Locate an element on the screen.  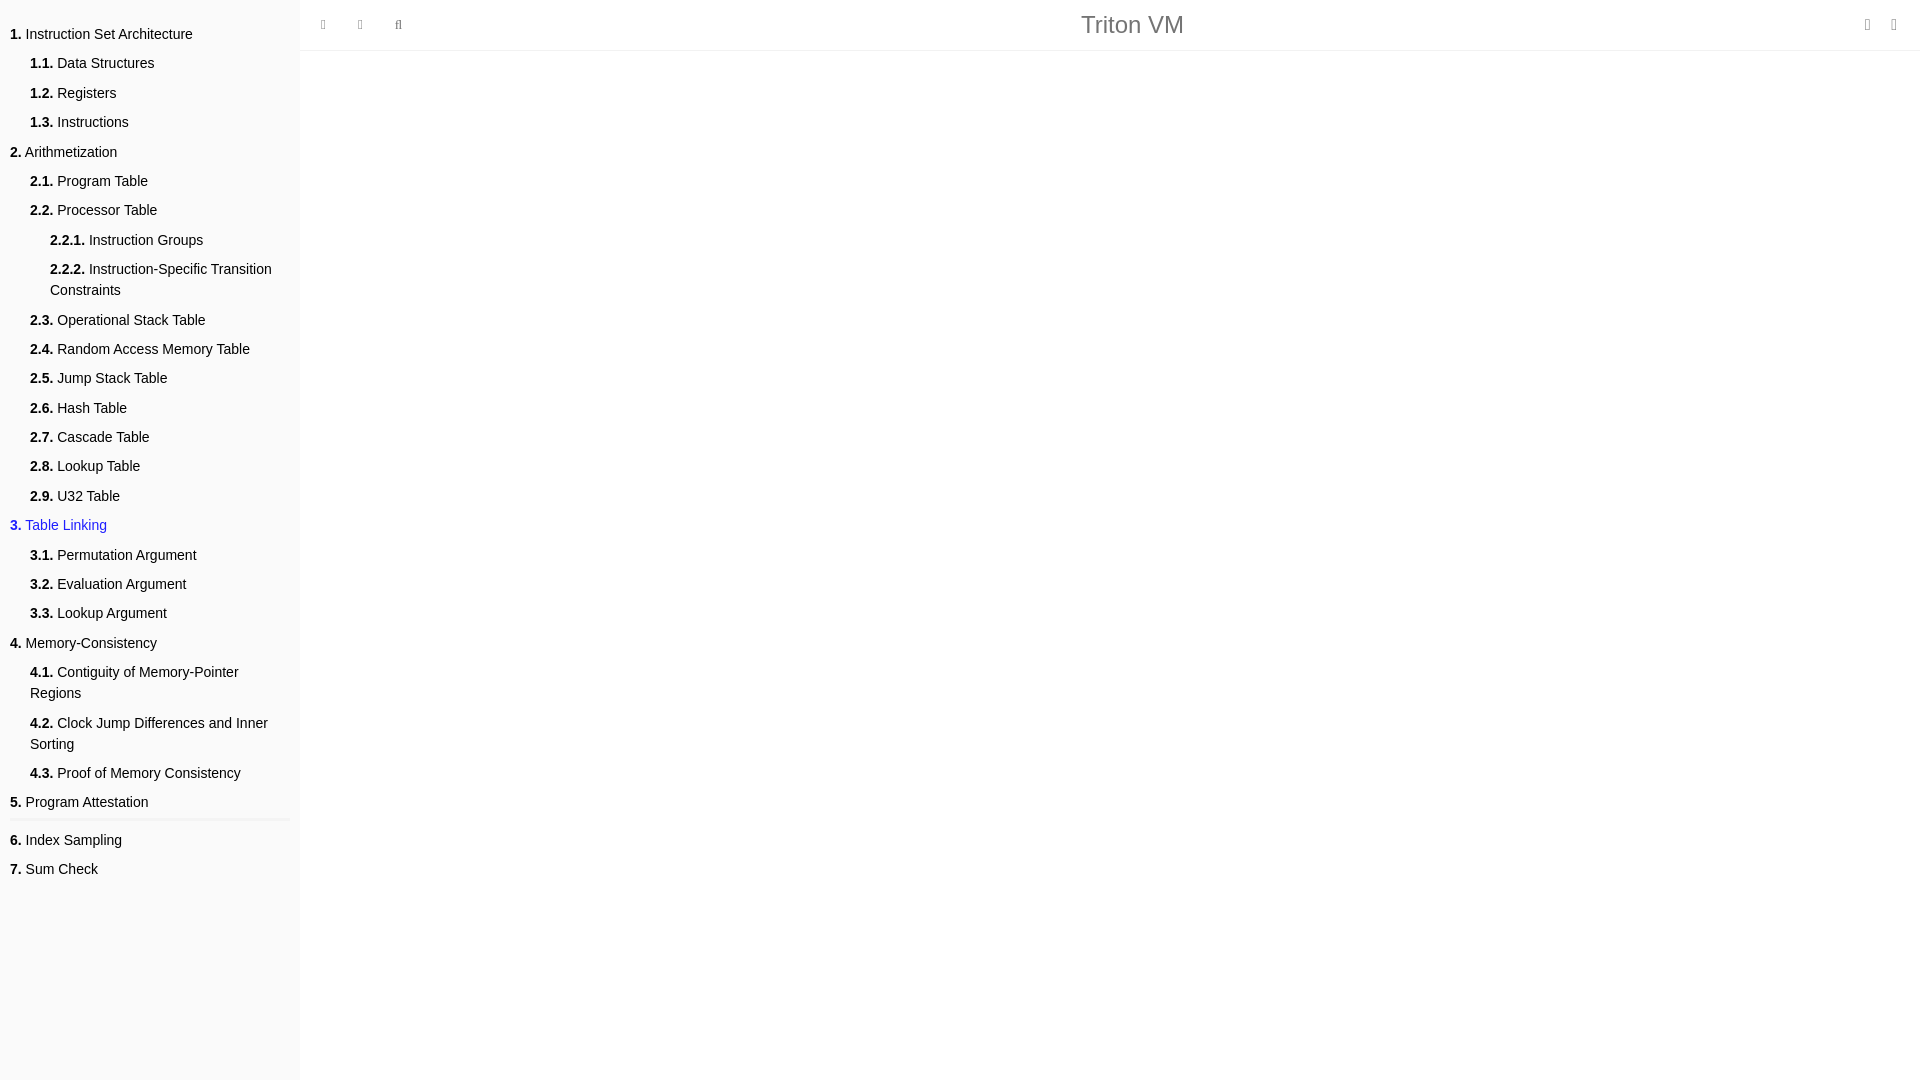
1.2. Registers is located at coordinates (72, 93).